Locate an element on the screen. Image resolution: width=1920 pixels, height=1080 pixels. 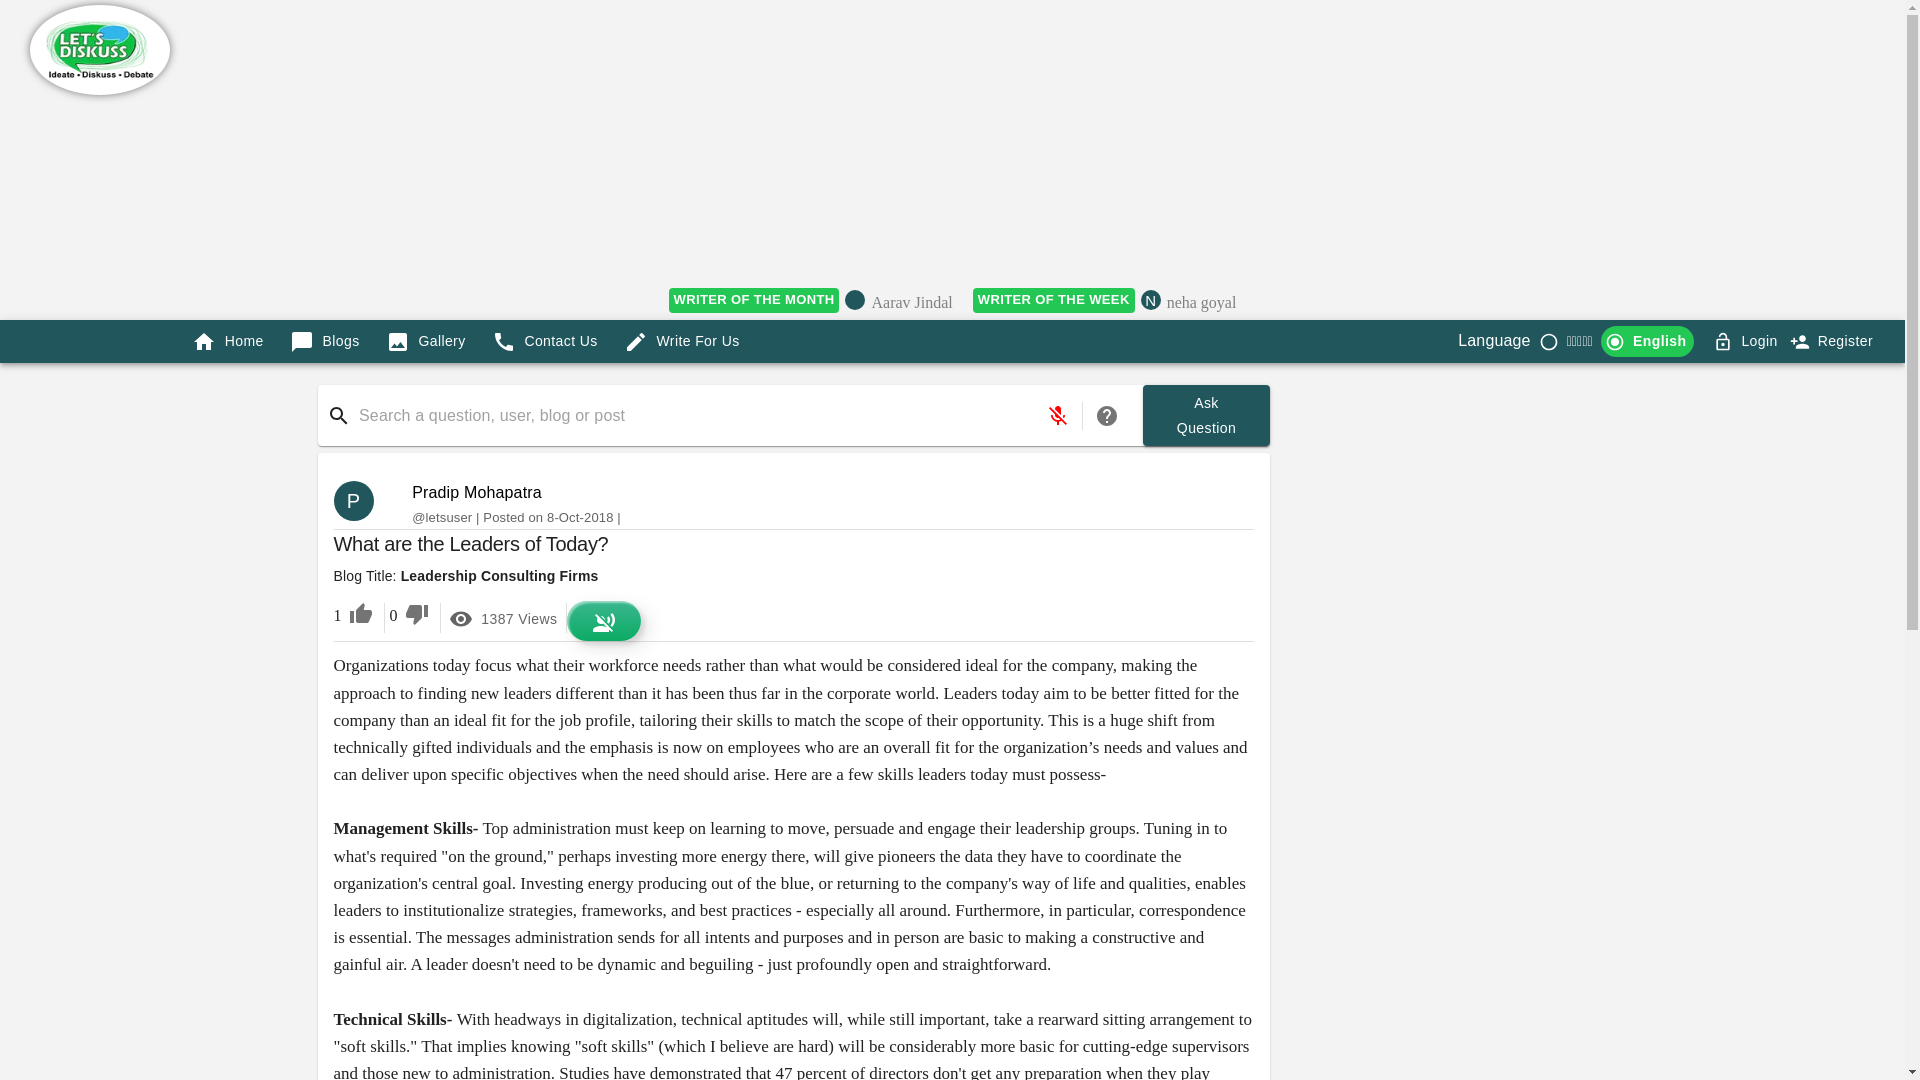
Pradip Mohapatra is located at coordinates (1759, 342).